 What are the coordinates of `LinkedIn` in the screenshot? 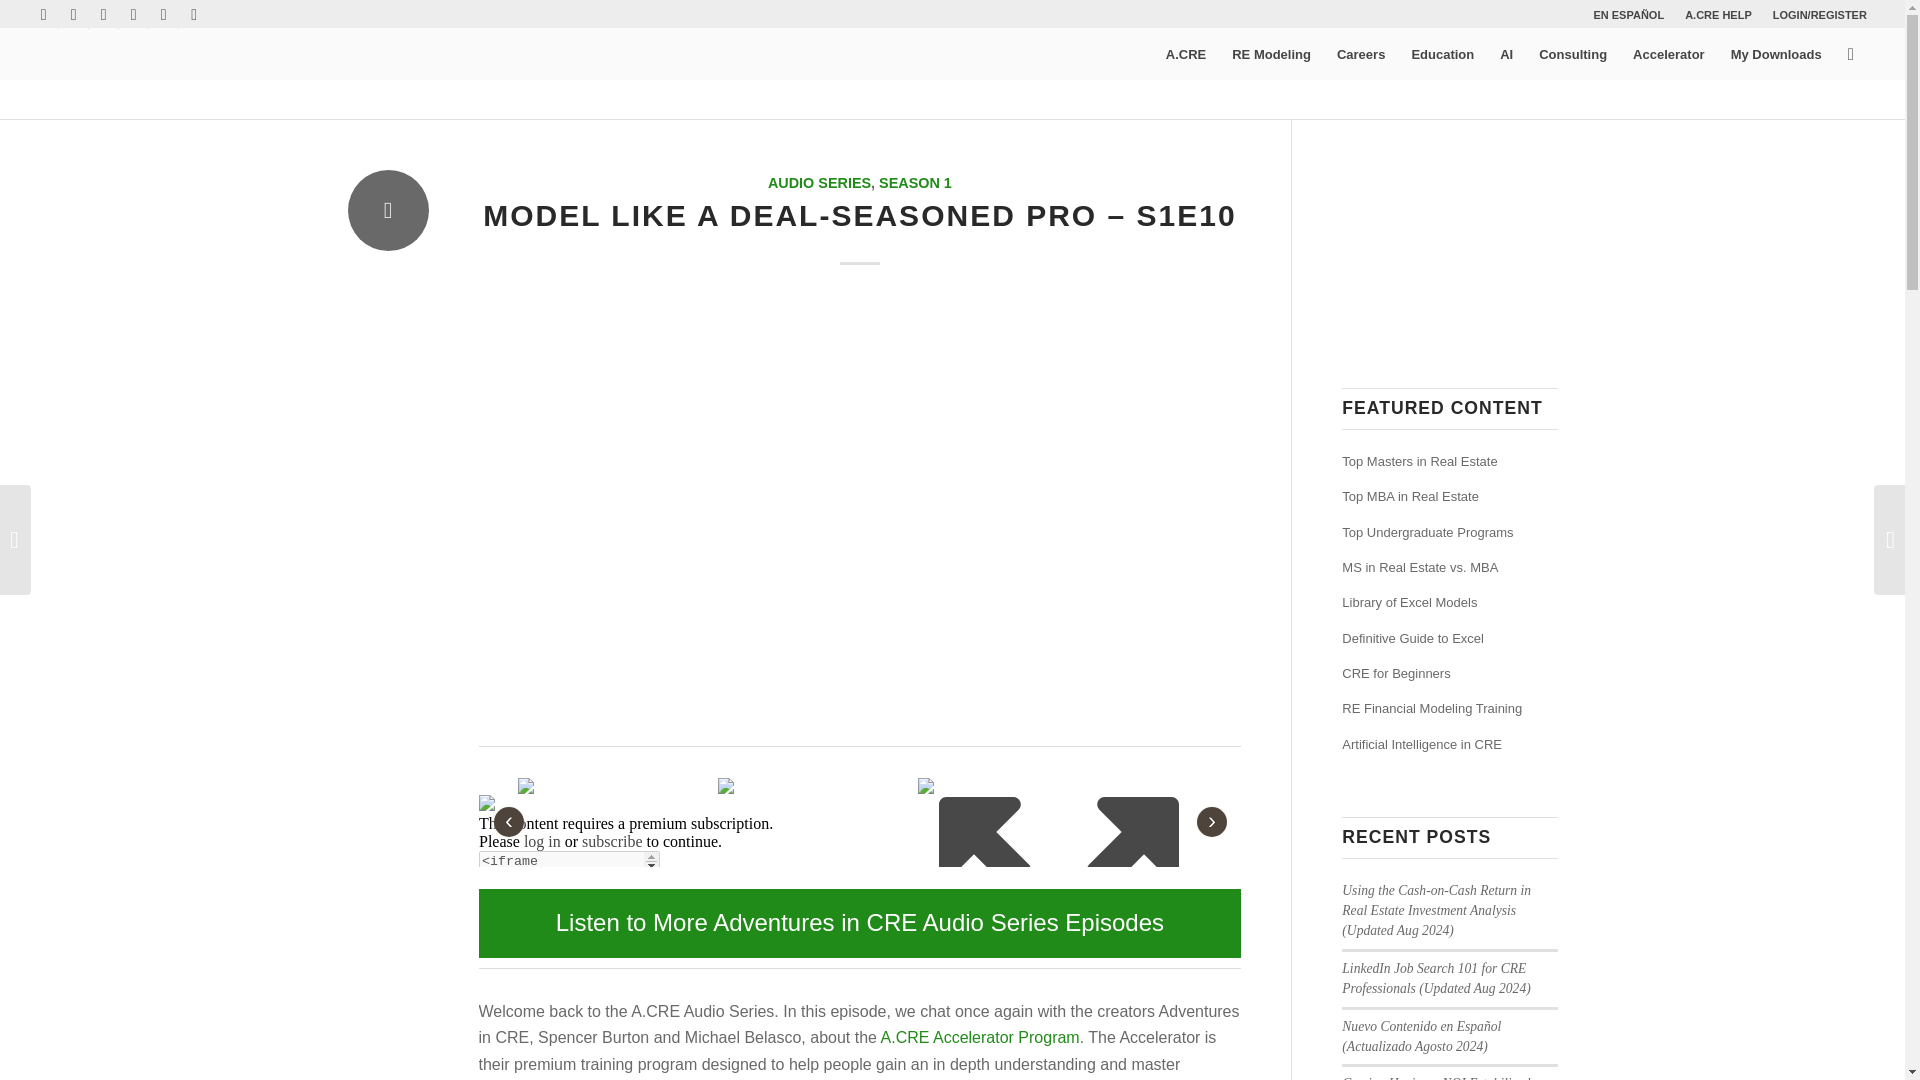 It's located at (102, 15).